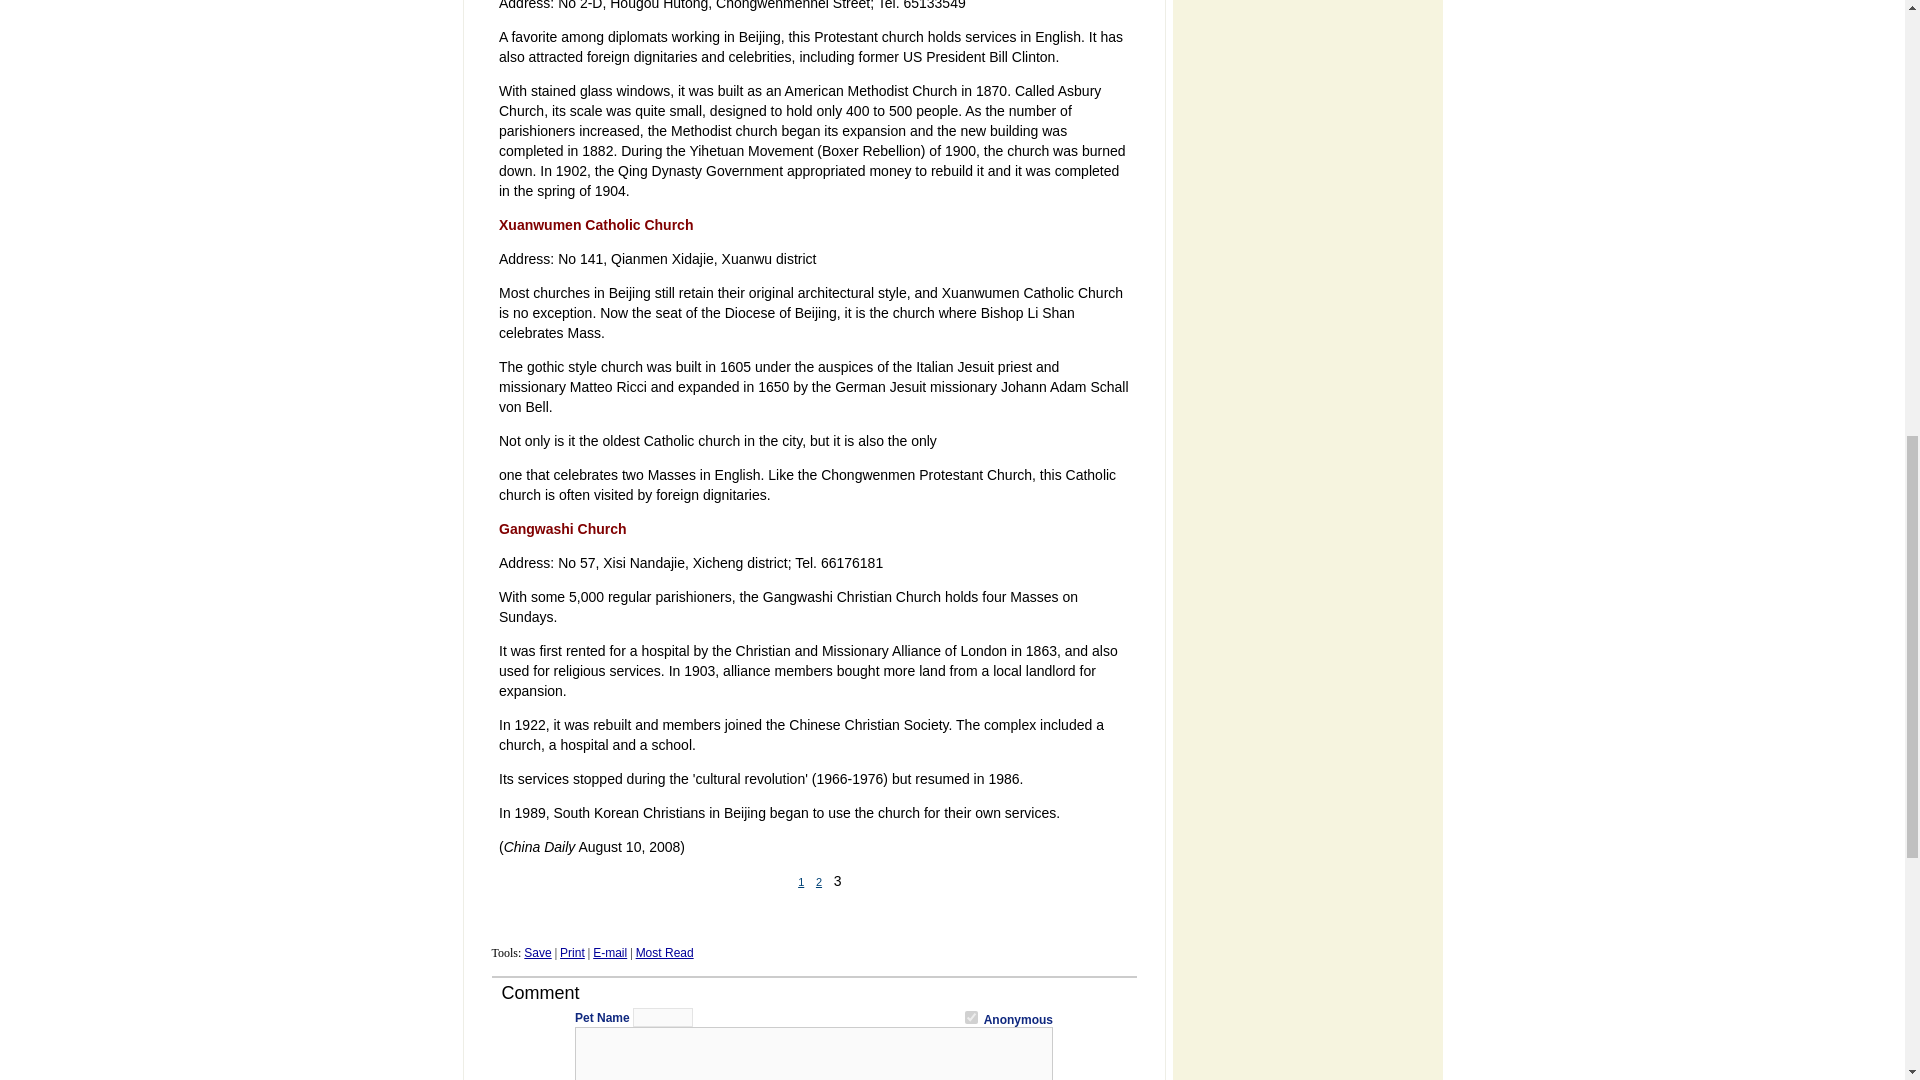 Image resolution: width=1920 pixels, height=1080 pixels. Describe the element at coordinates (610, 953) in the screenshot. I see `E-mail` at that location.